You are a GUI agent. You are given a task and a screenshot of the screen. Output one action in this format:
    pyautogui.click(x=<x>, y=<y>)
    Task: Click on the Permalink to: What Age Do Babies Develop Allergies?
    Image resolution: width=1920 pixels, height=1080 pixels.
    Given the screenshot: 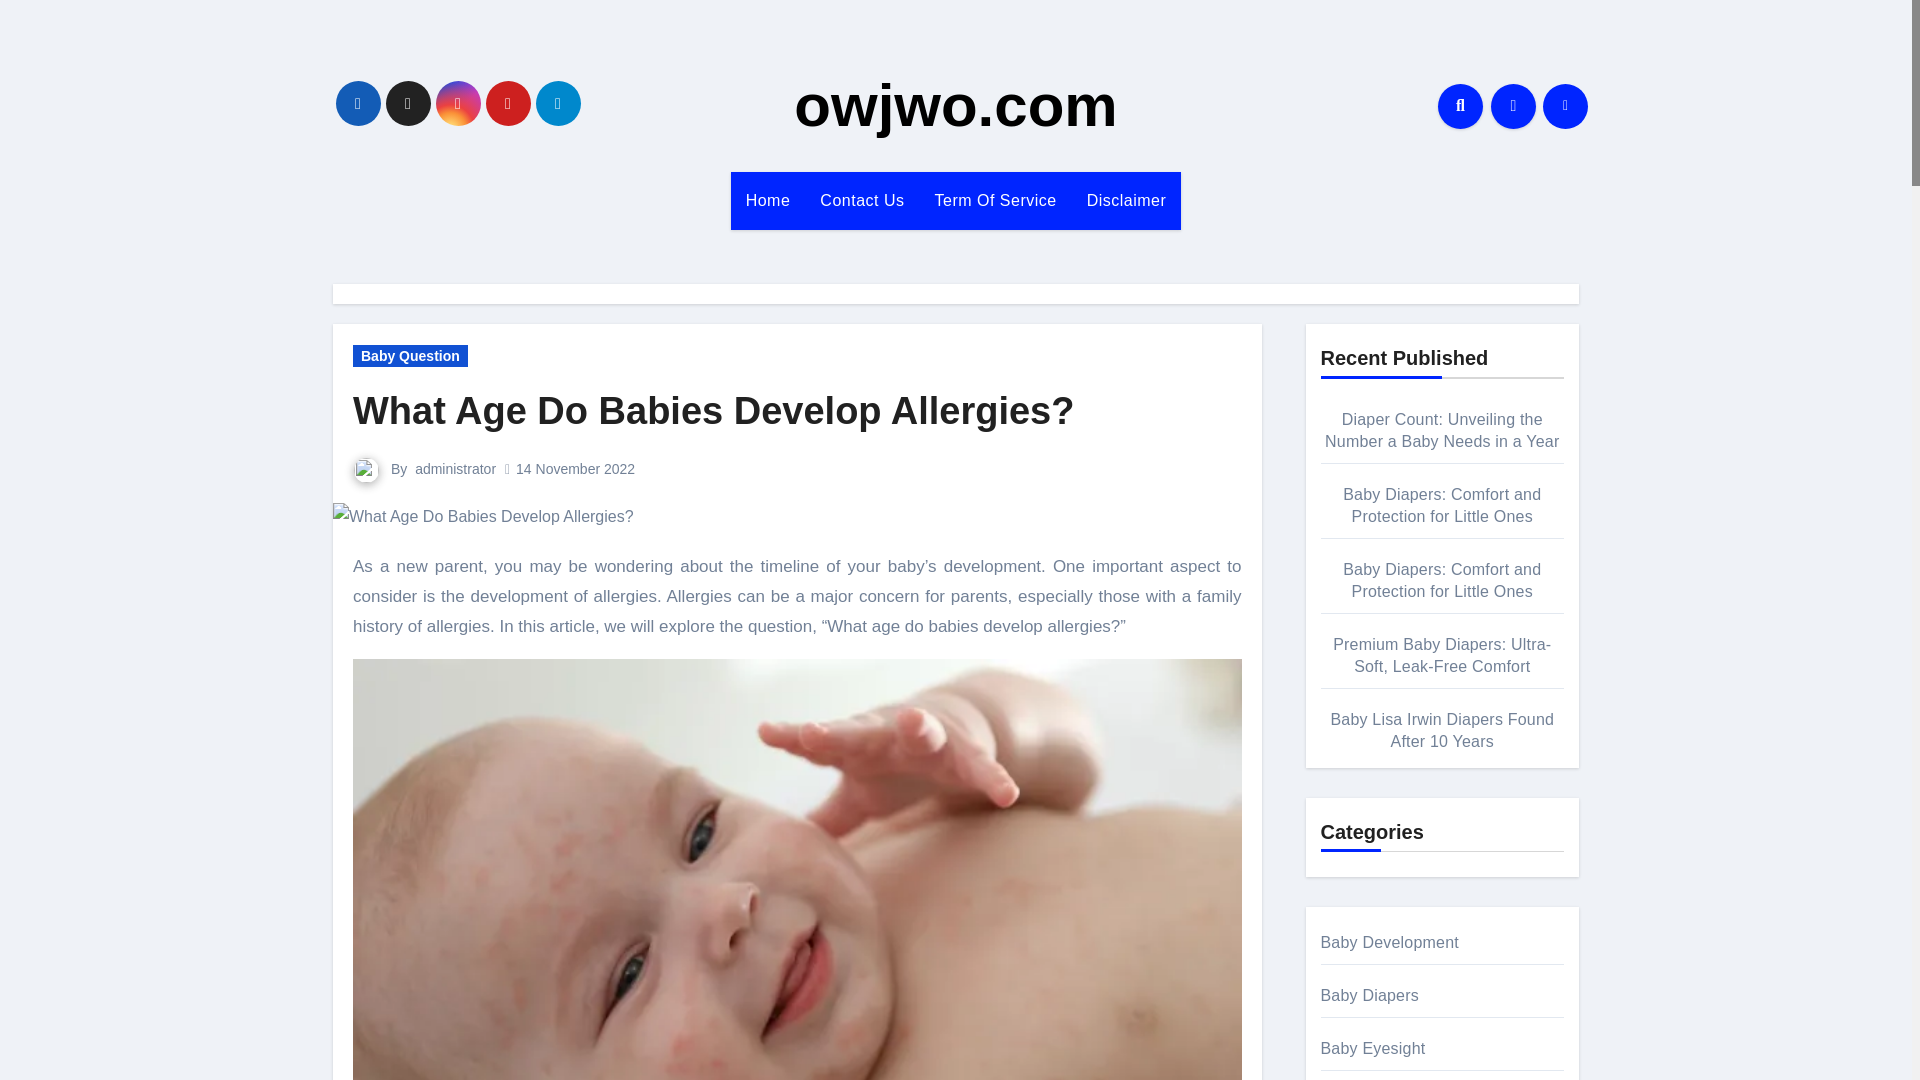 What is the action you would take?
    pyautogui.click(x=713, y=410)
    